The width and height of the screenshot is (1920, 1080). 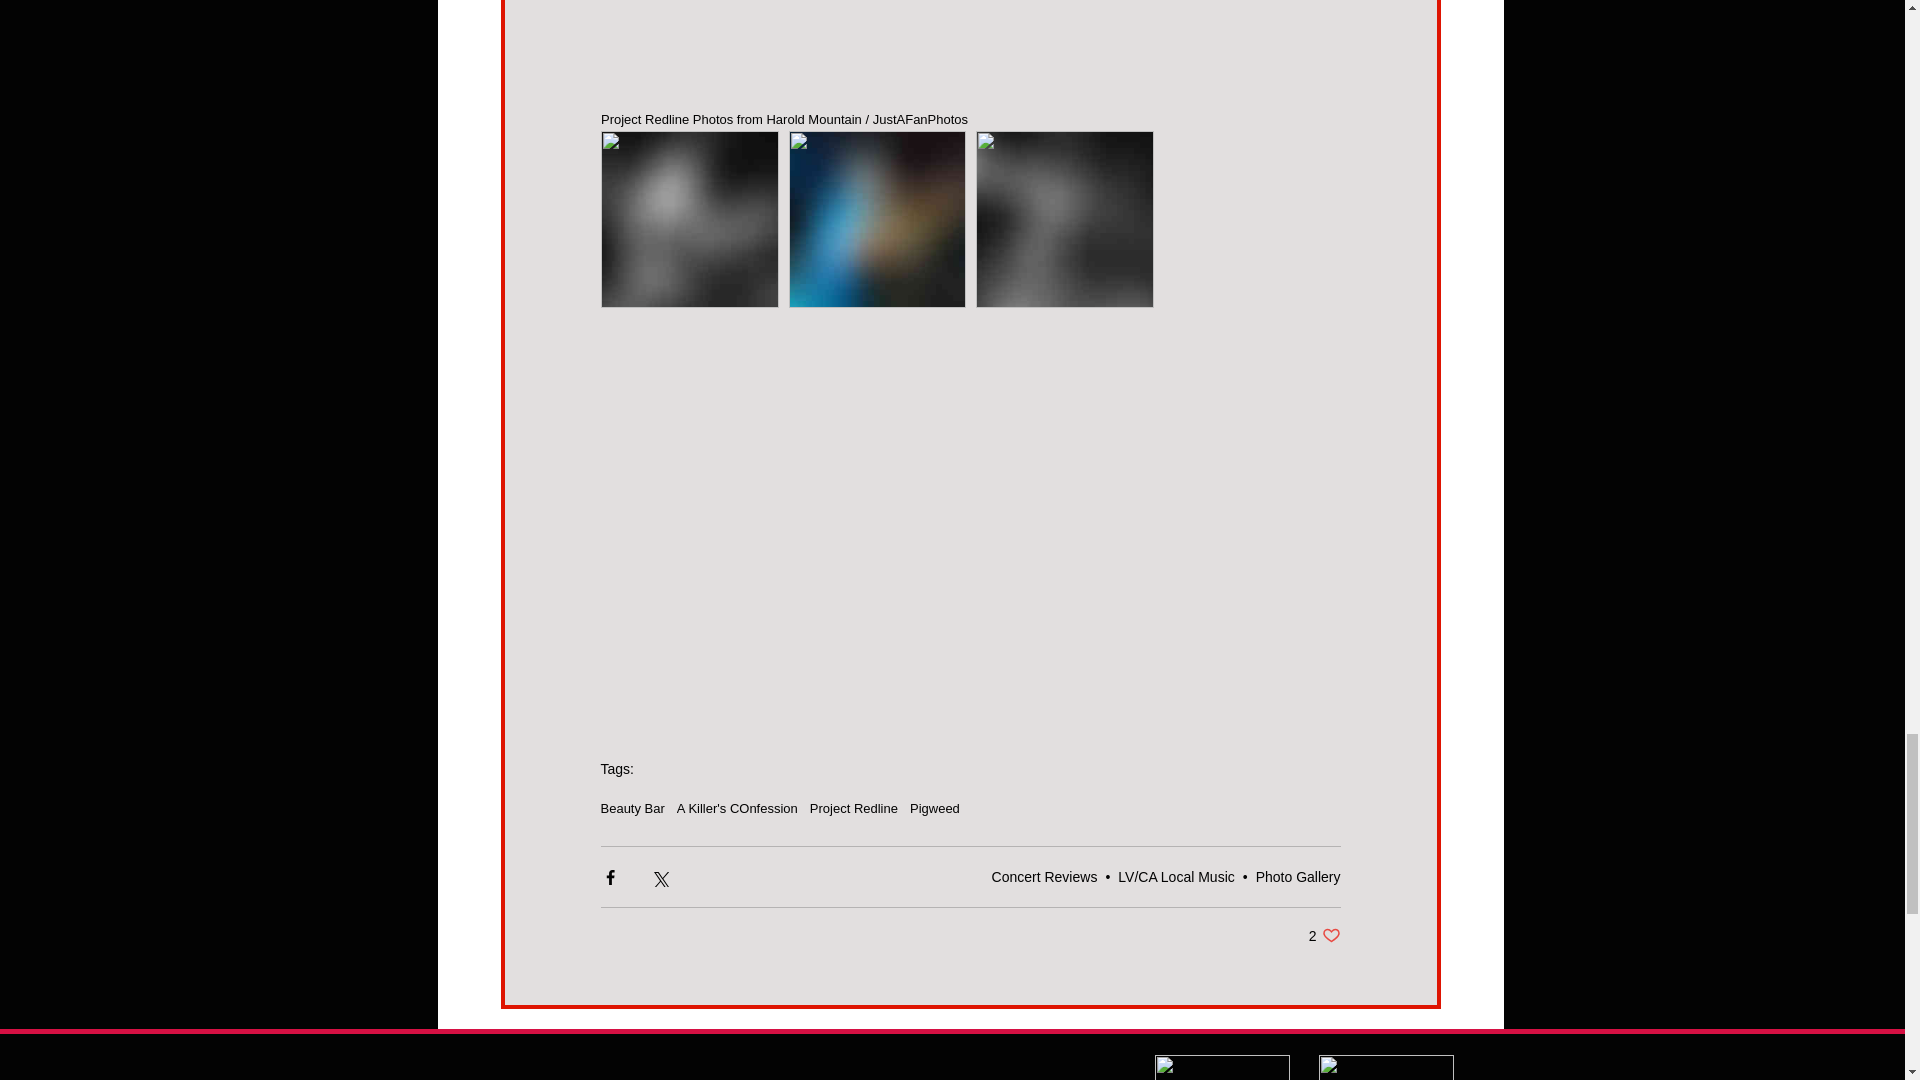 I want to click on Project Redline, so click(x=854, y=808).